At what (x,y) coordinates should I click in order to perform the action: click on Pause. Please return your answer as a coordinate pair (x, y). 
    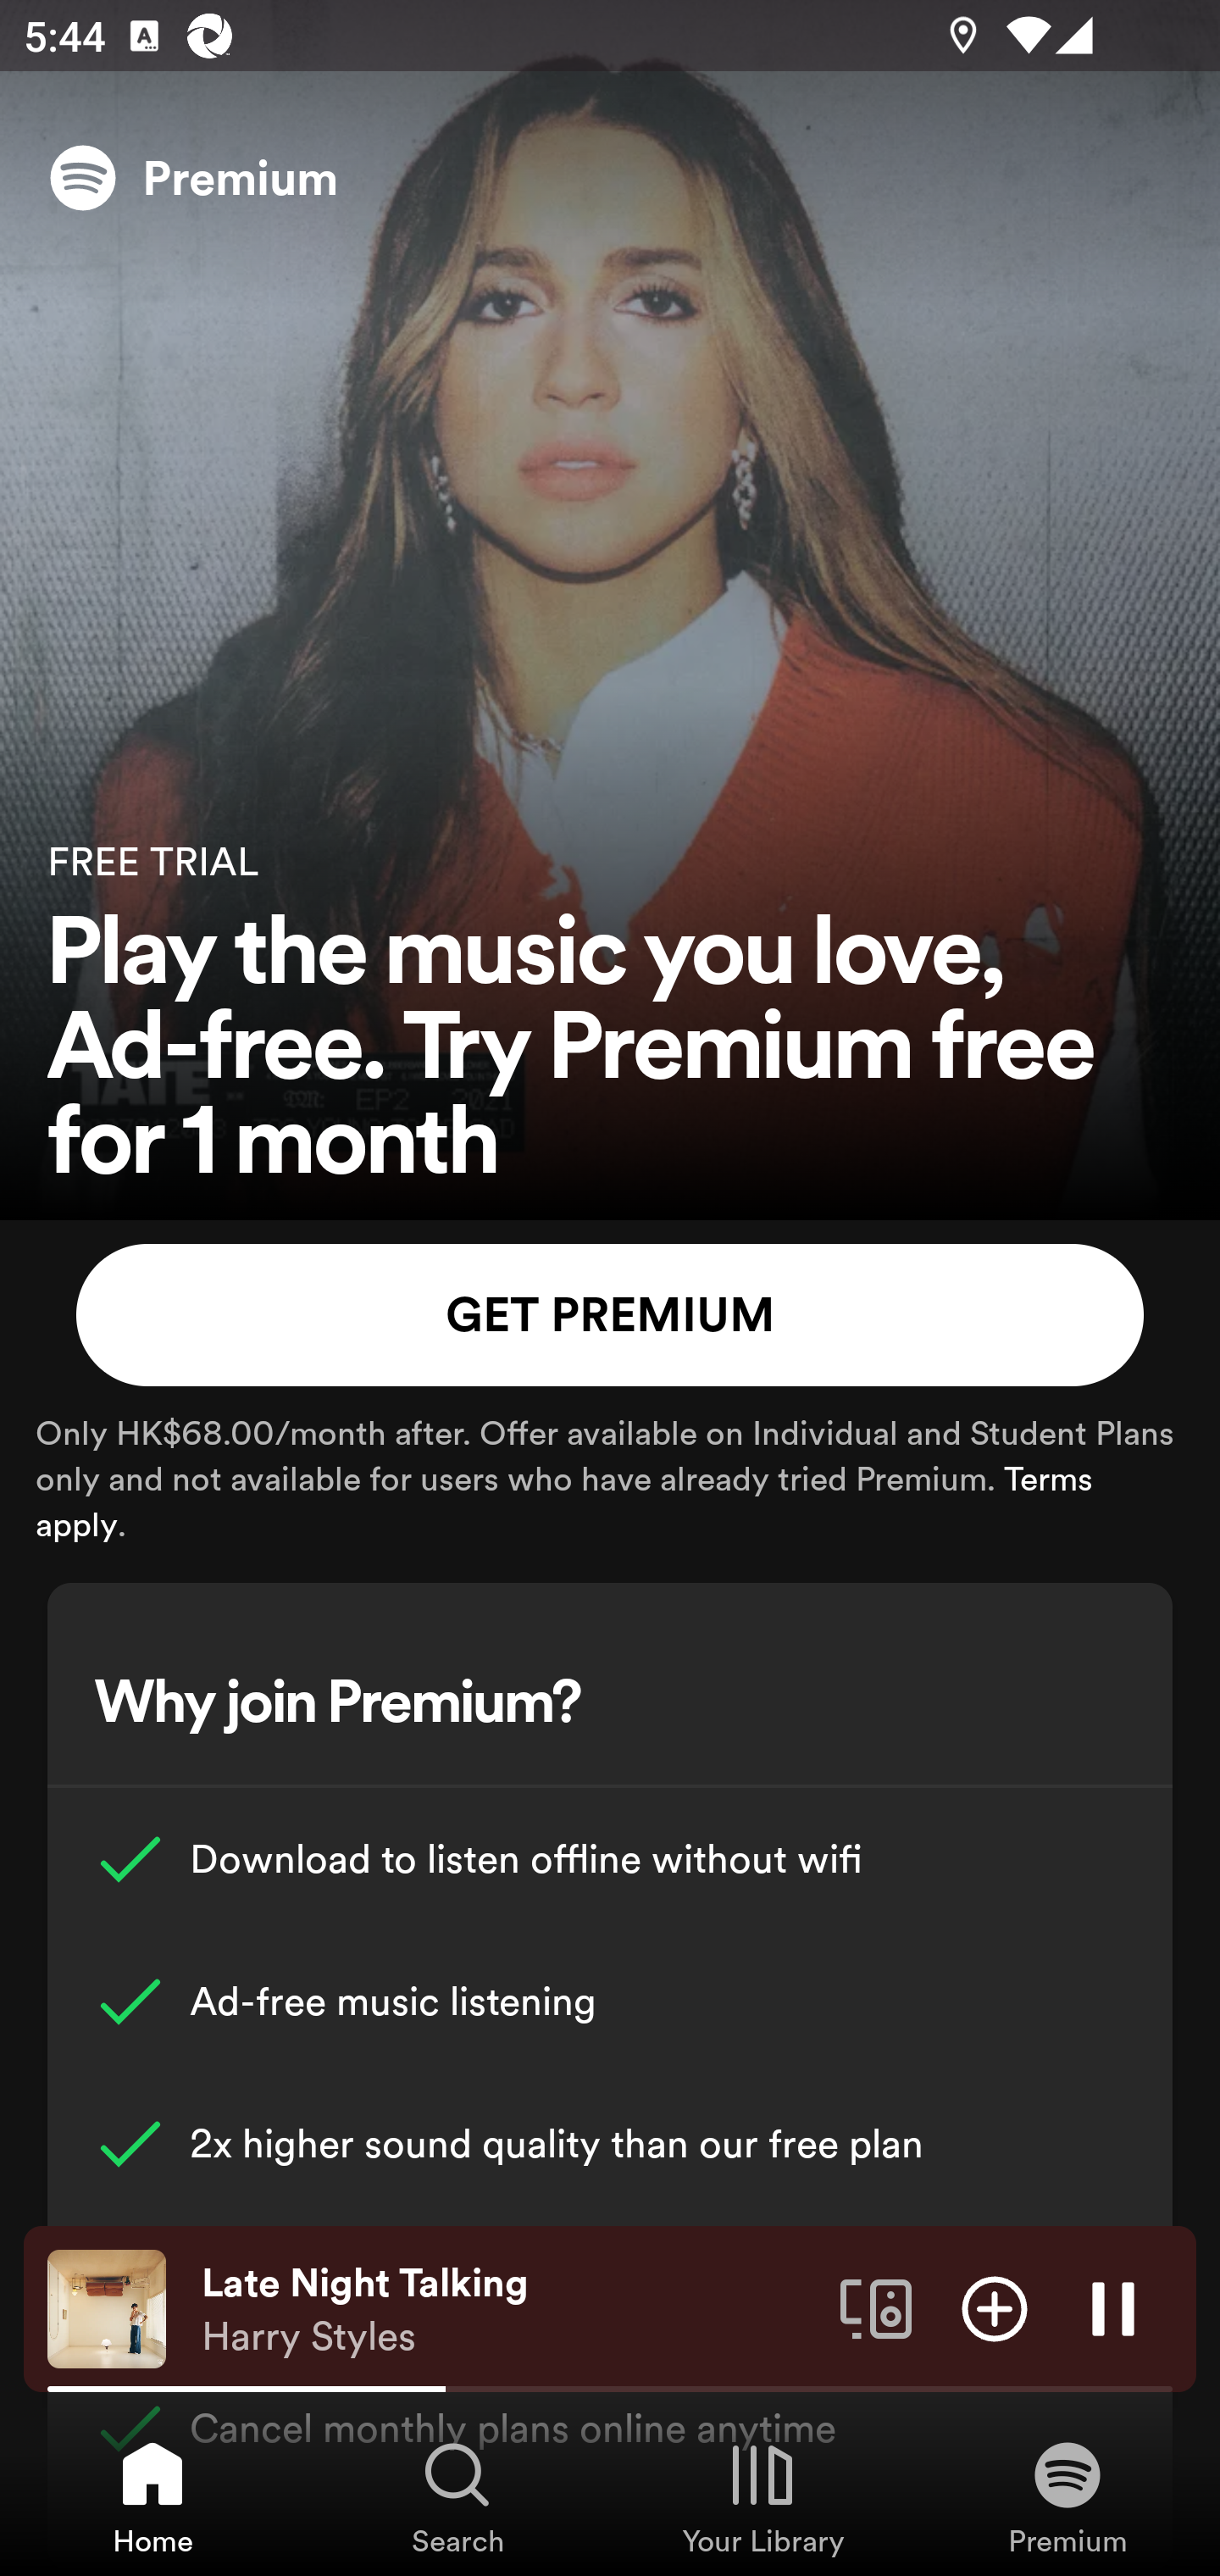
    Looking at the image, I should click on (1113, 2307).